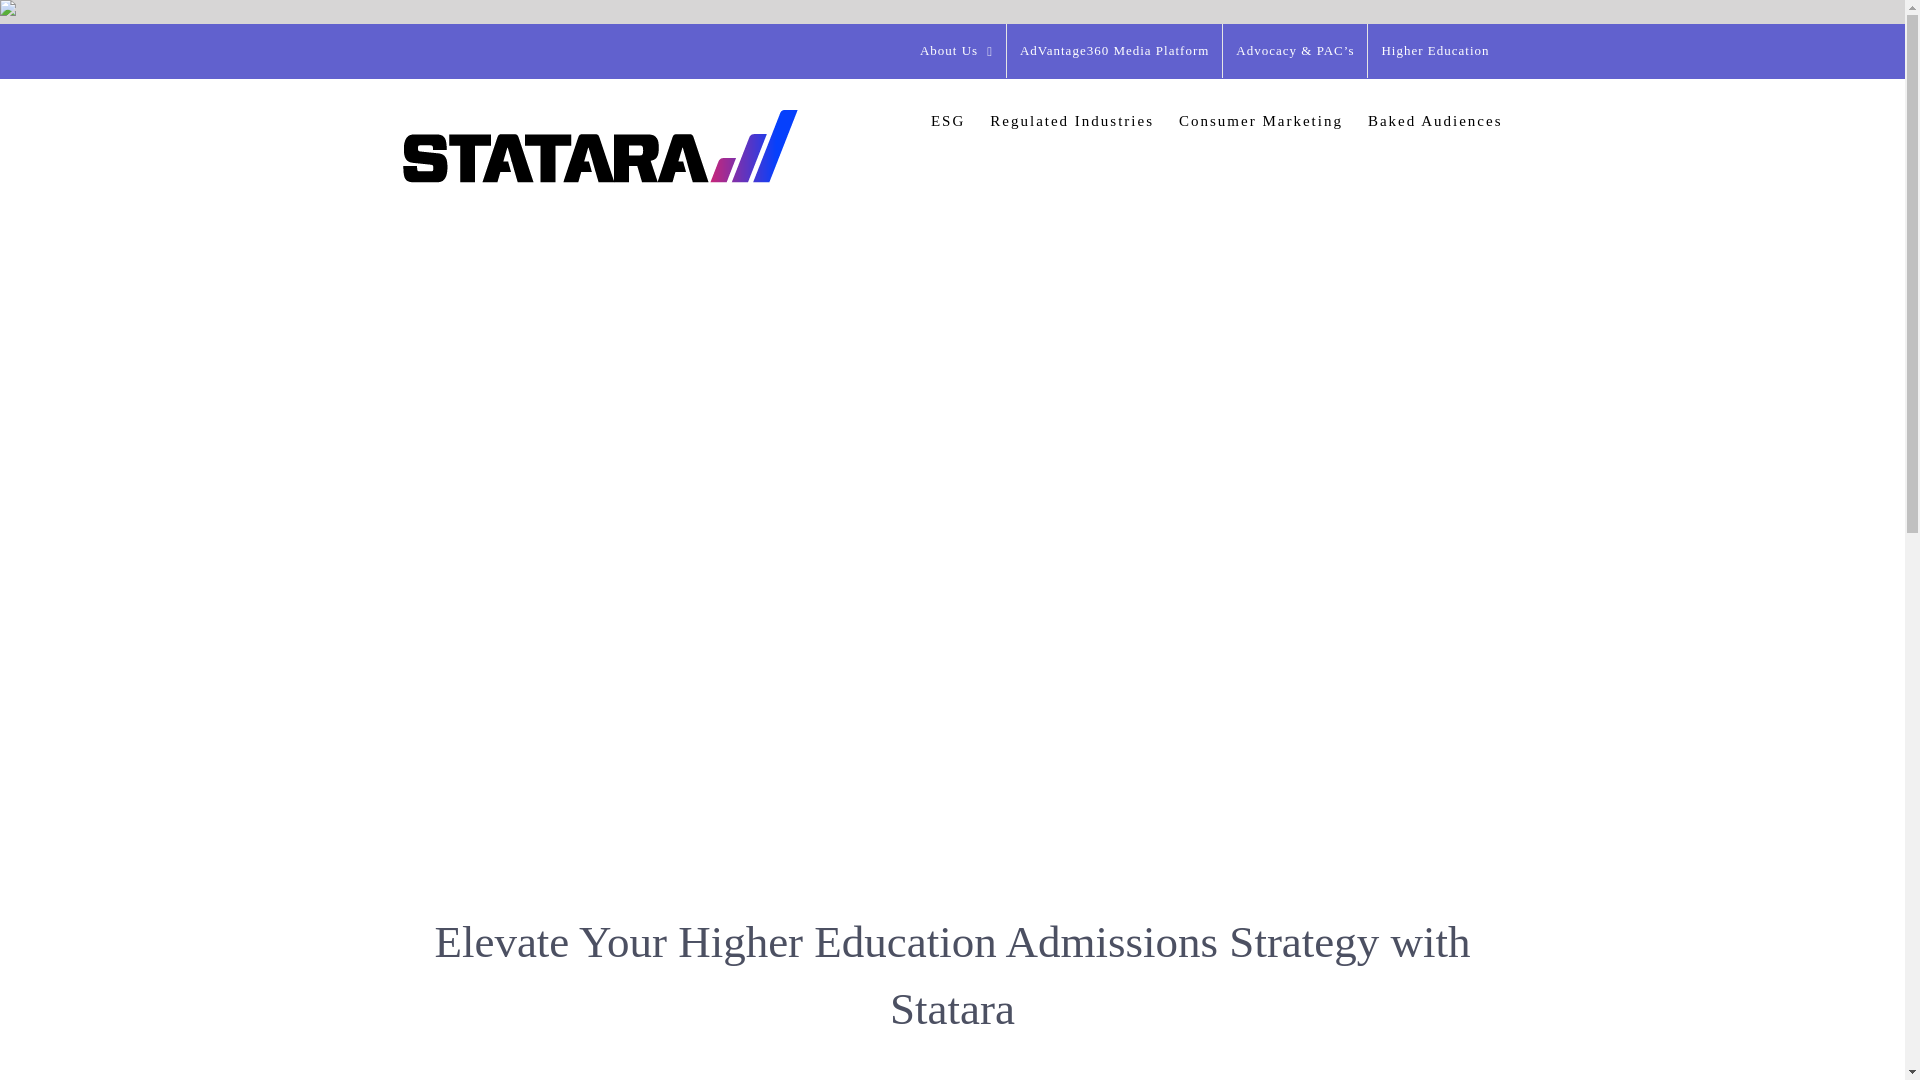 The width and height of the screenshot is (1920, 1080). What do you see at coordinates (1260, 120) in the screenshot?
I see `Consumer Marketing` at bounding box center [1260, 120].